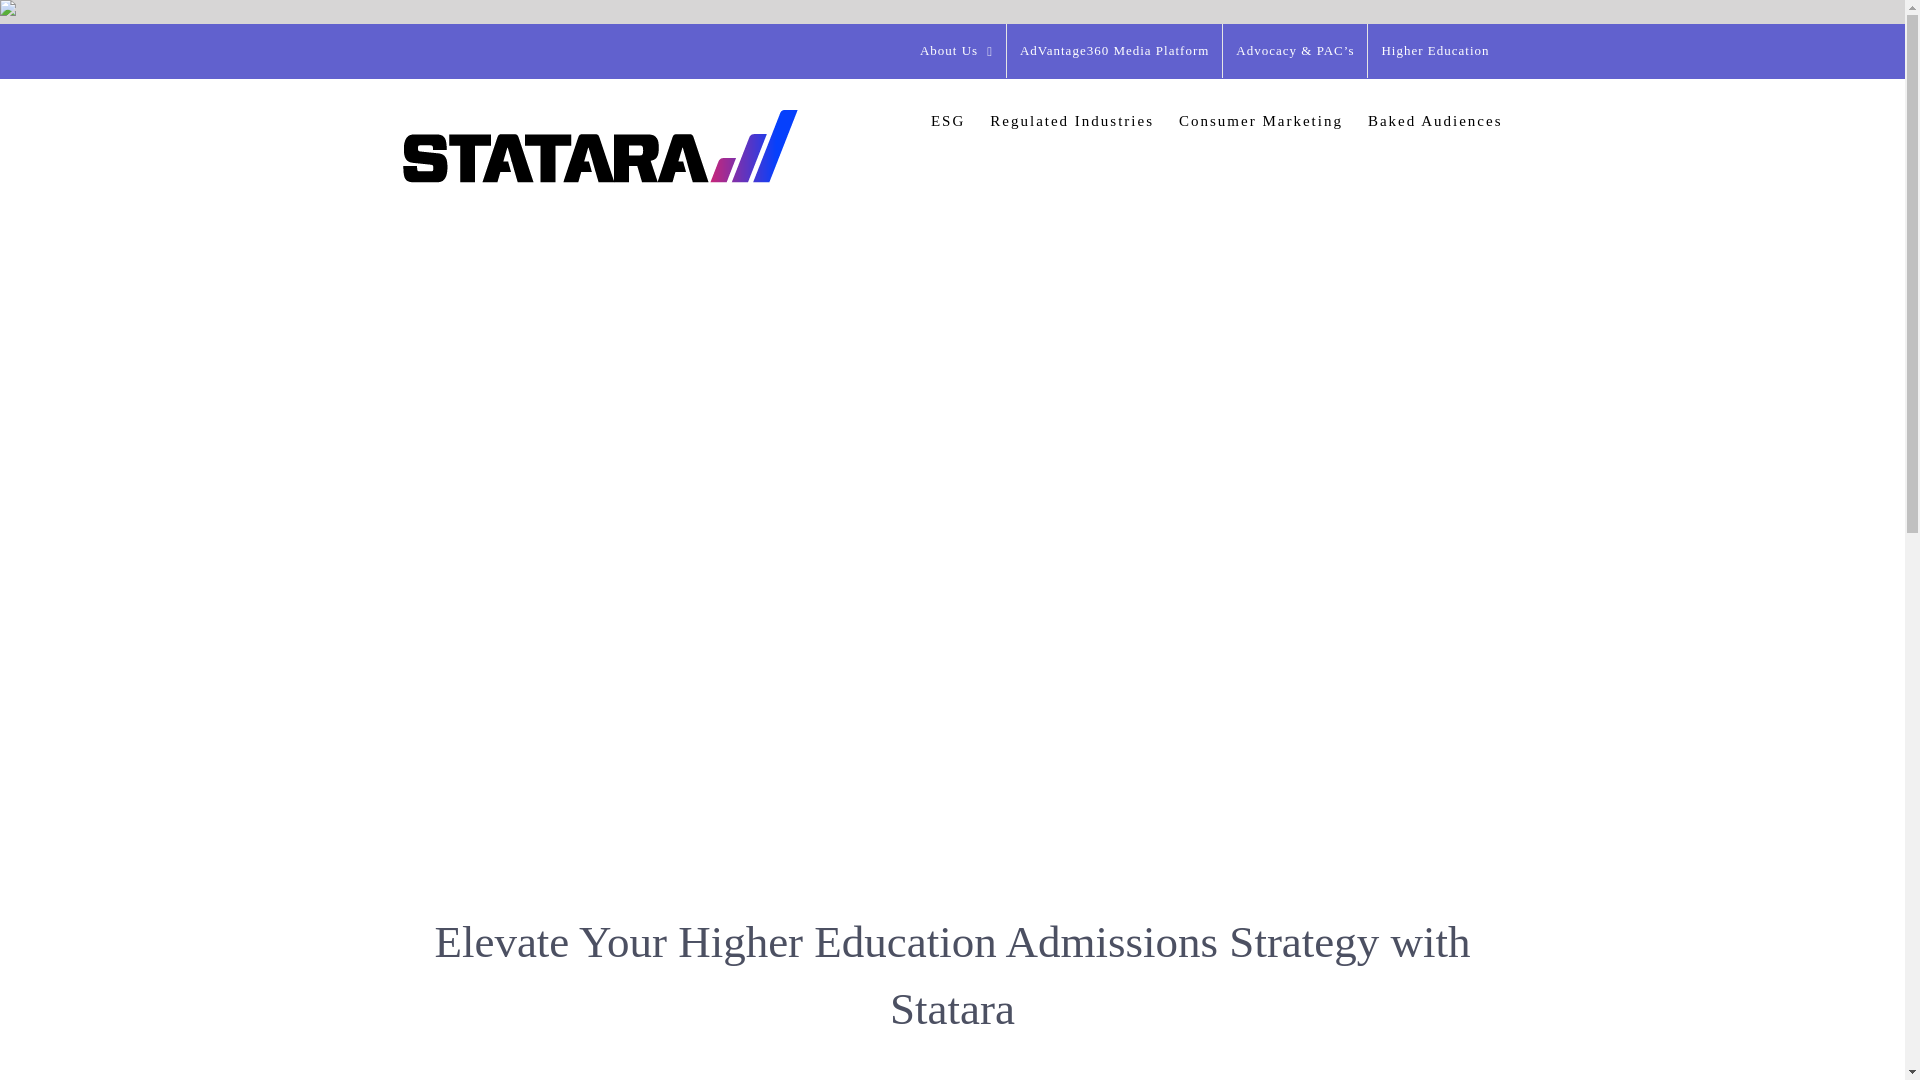 The width and height of the screenshot is (1920, 1080). What do you see at coordinates (1260, 120) in the screenshot?
I see `Consumer Marketing` at bounding box center [1260, 120].